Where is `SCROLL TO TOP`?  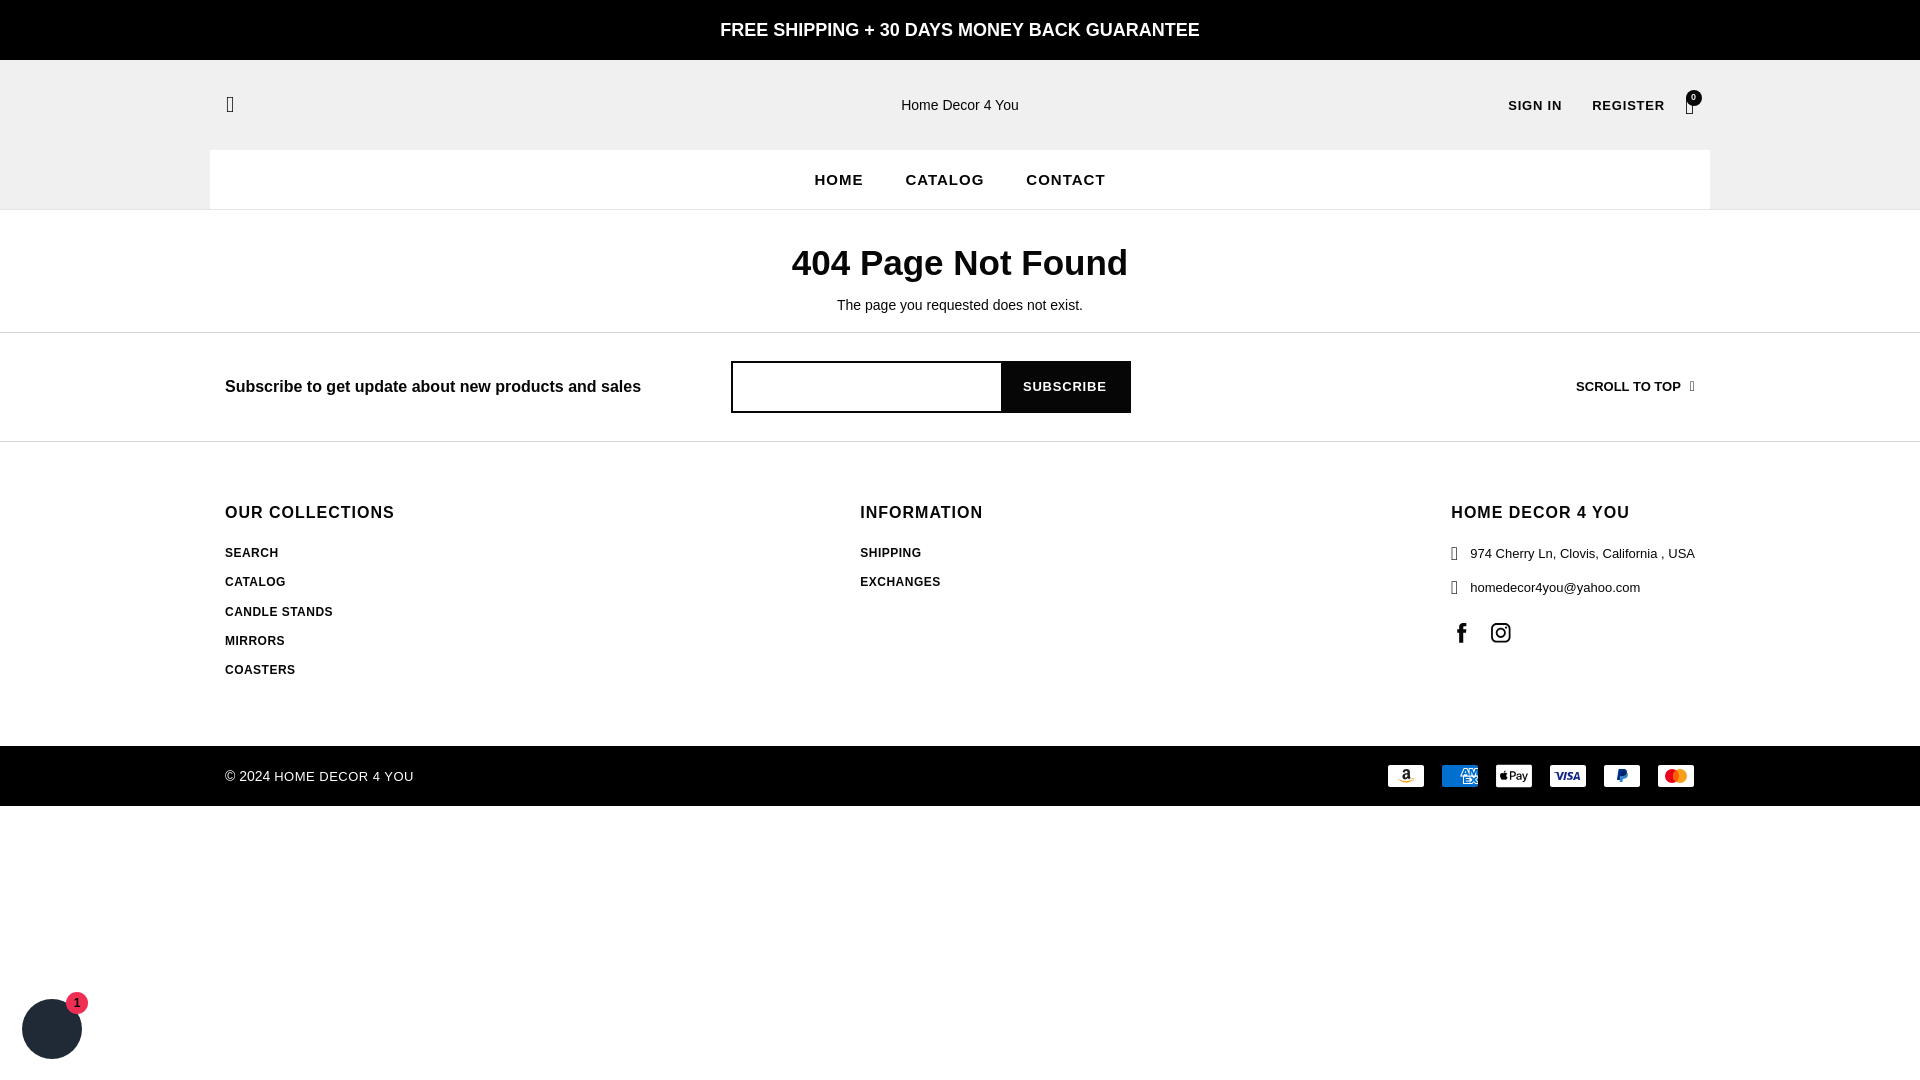 SCROLL TO TOP is located at coordinates (1572, 386).